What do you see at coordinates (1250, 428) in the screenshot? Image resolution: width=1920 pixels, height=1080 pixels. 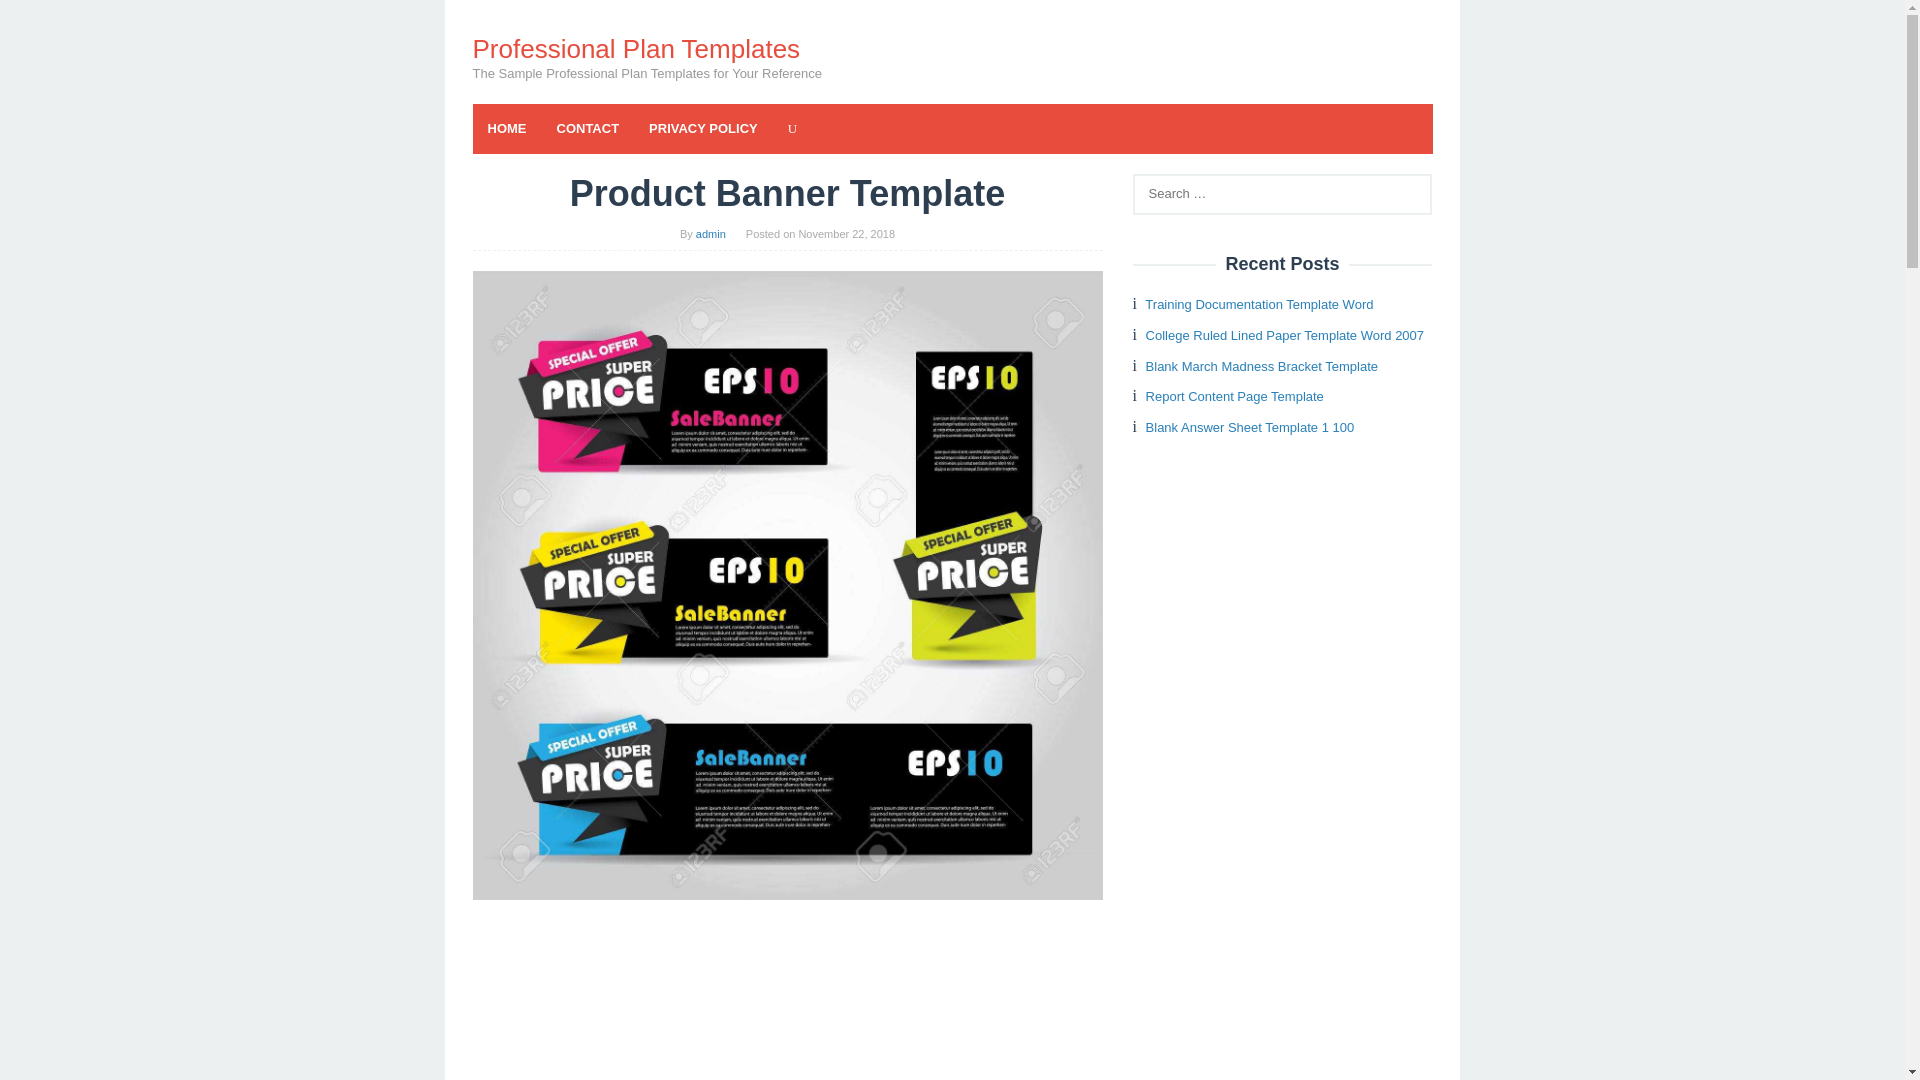 I see `Blank Answer Sheet Template 1 100` at bounding box center [1250, 428].